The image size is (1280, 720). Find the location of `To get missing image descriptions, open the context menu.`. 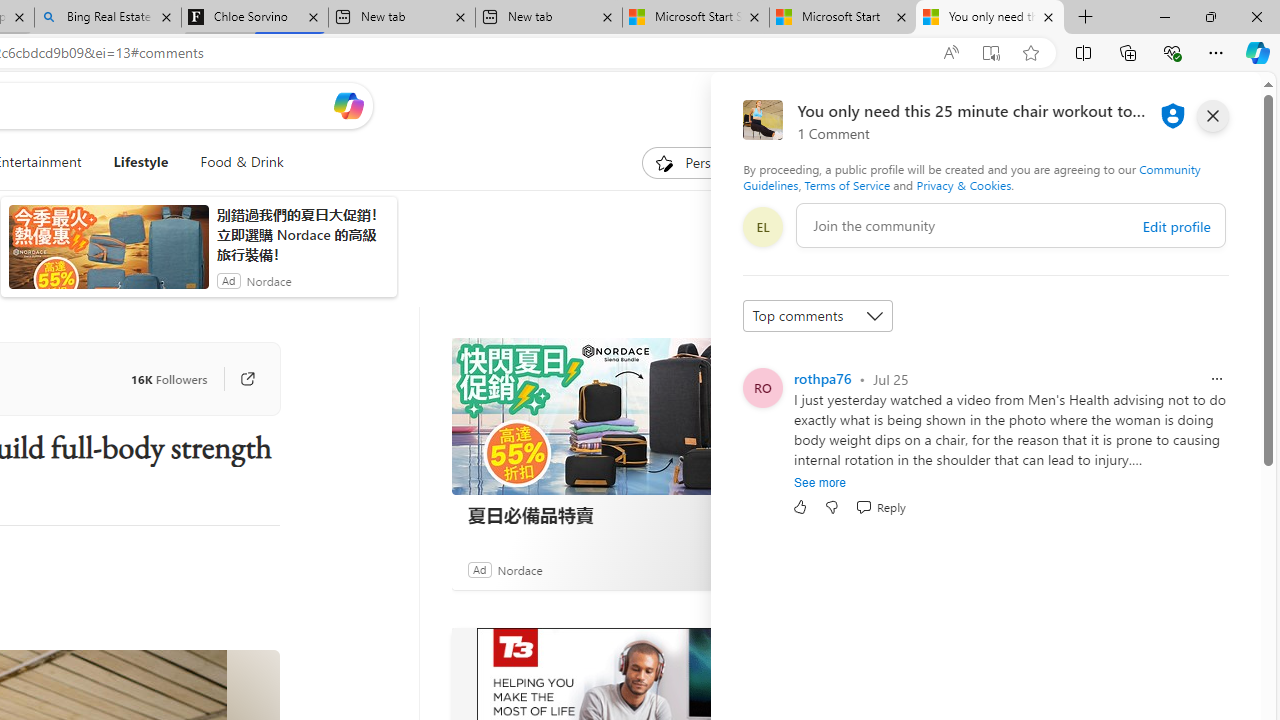

To get missing image descriptions, open the context menu. is located at coordinates (664, 162).